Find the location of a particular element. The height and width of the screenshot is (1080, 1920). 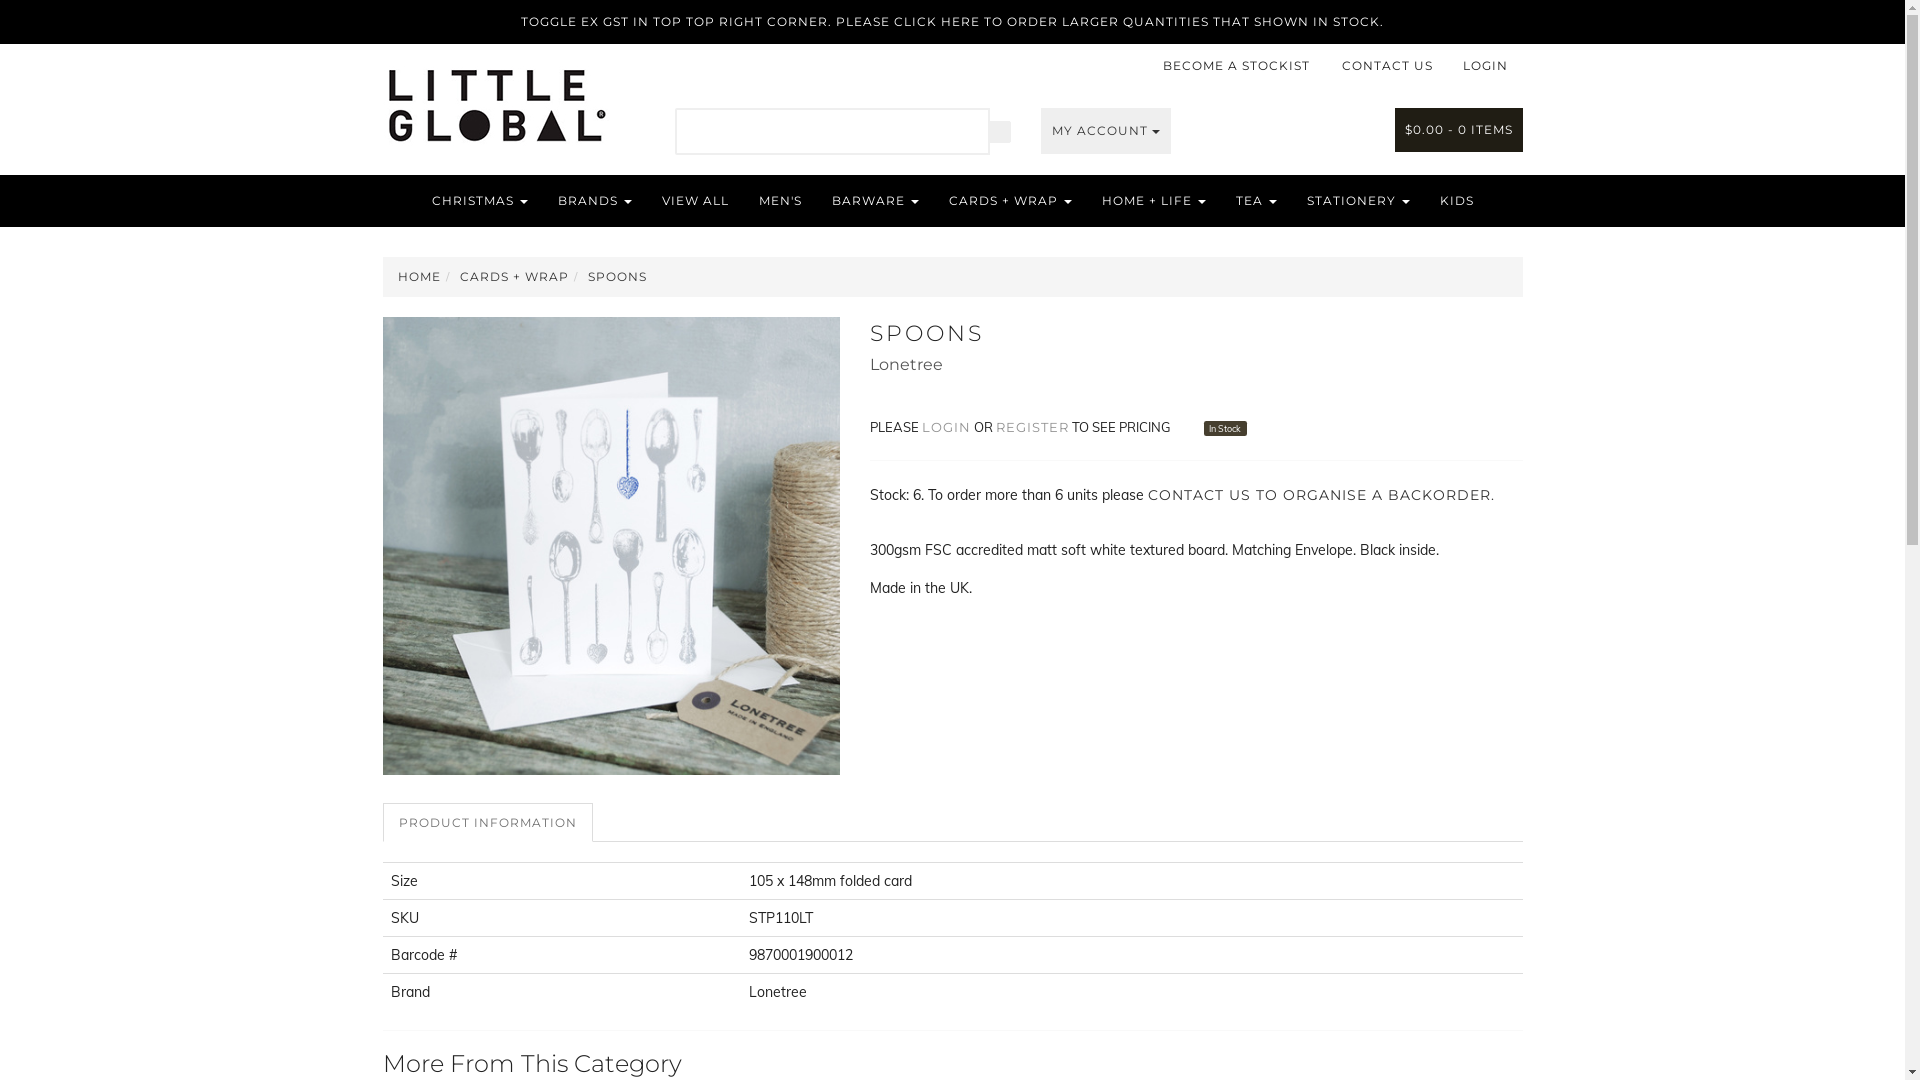

CHRISTMAS is located at coordinates (479, 201).